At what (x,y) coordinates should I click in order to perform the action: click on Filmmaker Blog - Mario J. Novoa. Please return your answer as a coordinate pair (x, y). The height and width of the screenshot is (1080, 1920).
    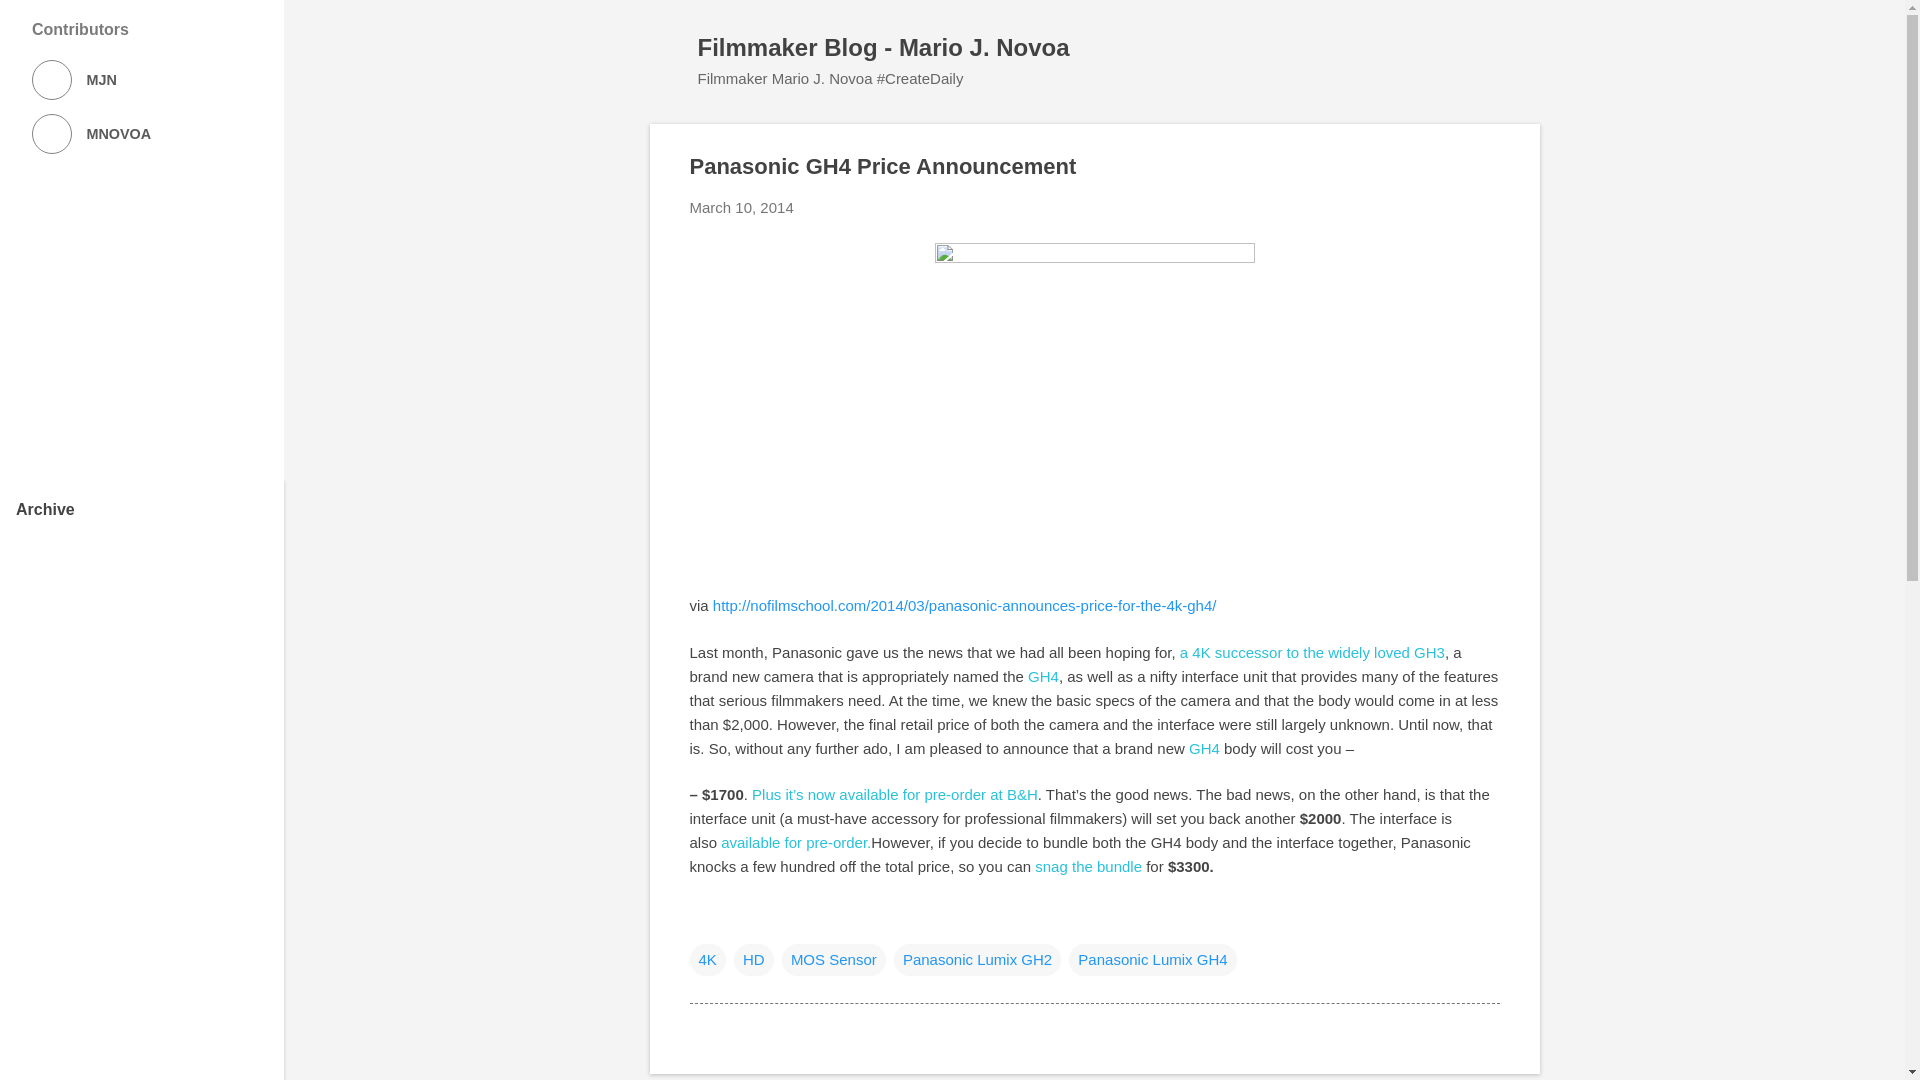
    Looking at the image, I should click on (884, 46).